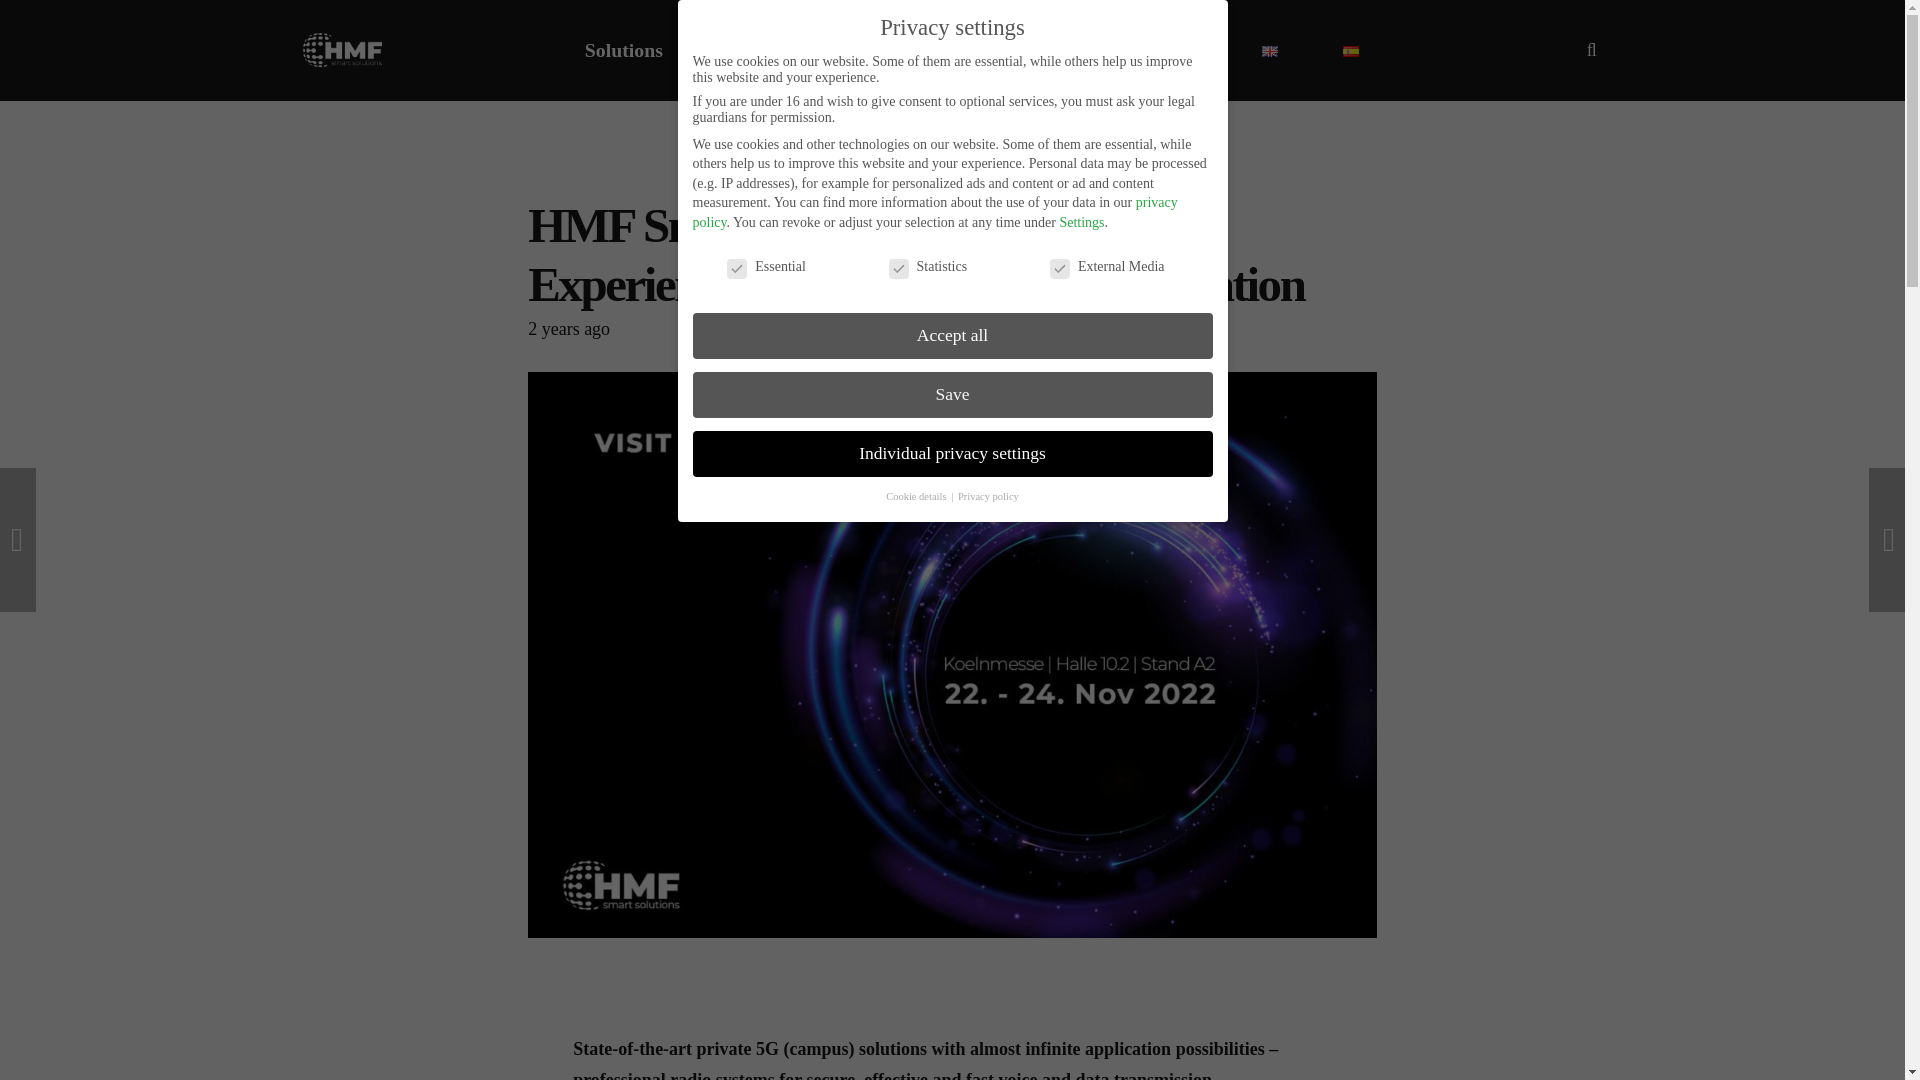  Describe the element at coordinates (934, 50) in the screenshot. I see `Services` at that location.